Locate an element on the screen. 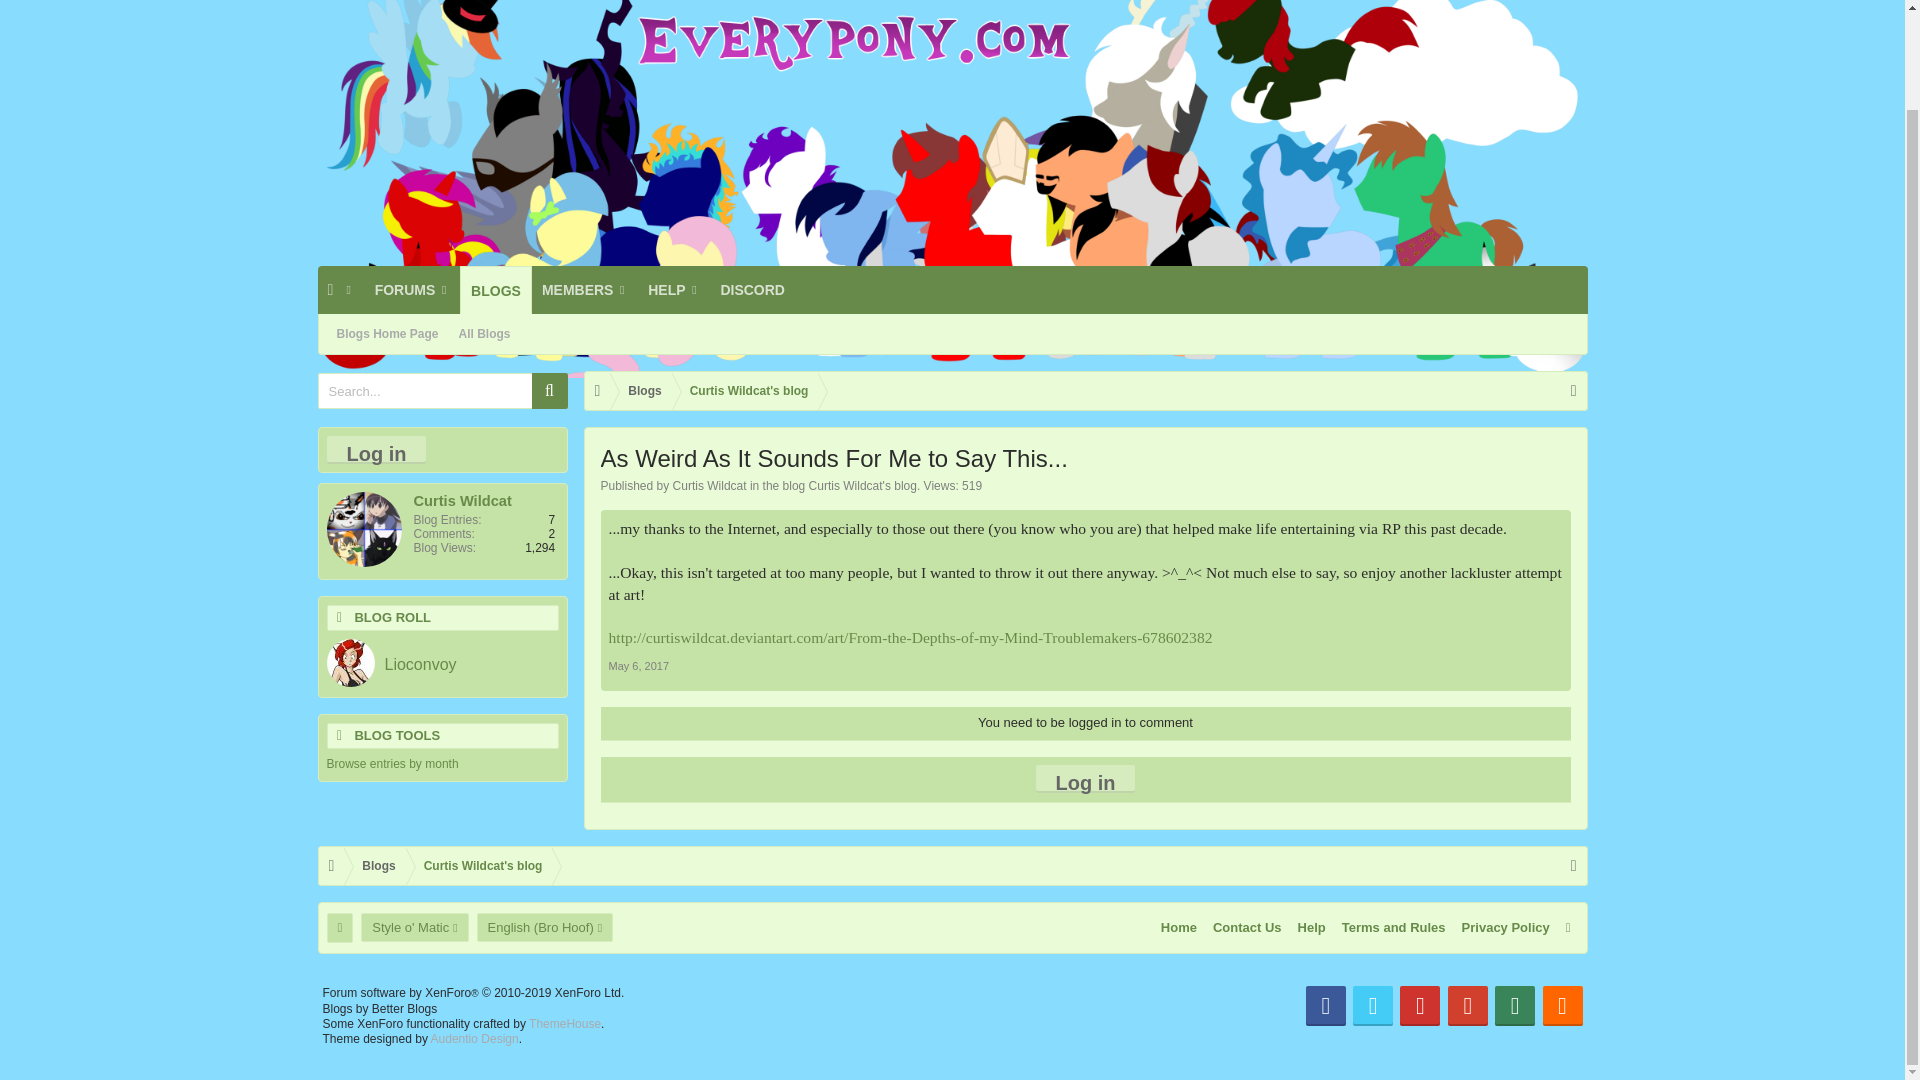 This screenshot has width=1920, height=1080. May 6, 2017 at 2:48 AM is located at coordinates (638, 665).